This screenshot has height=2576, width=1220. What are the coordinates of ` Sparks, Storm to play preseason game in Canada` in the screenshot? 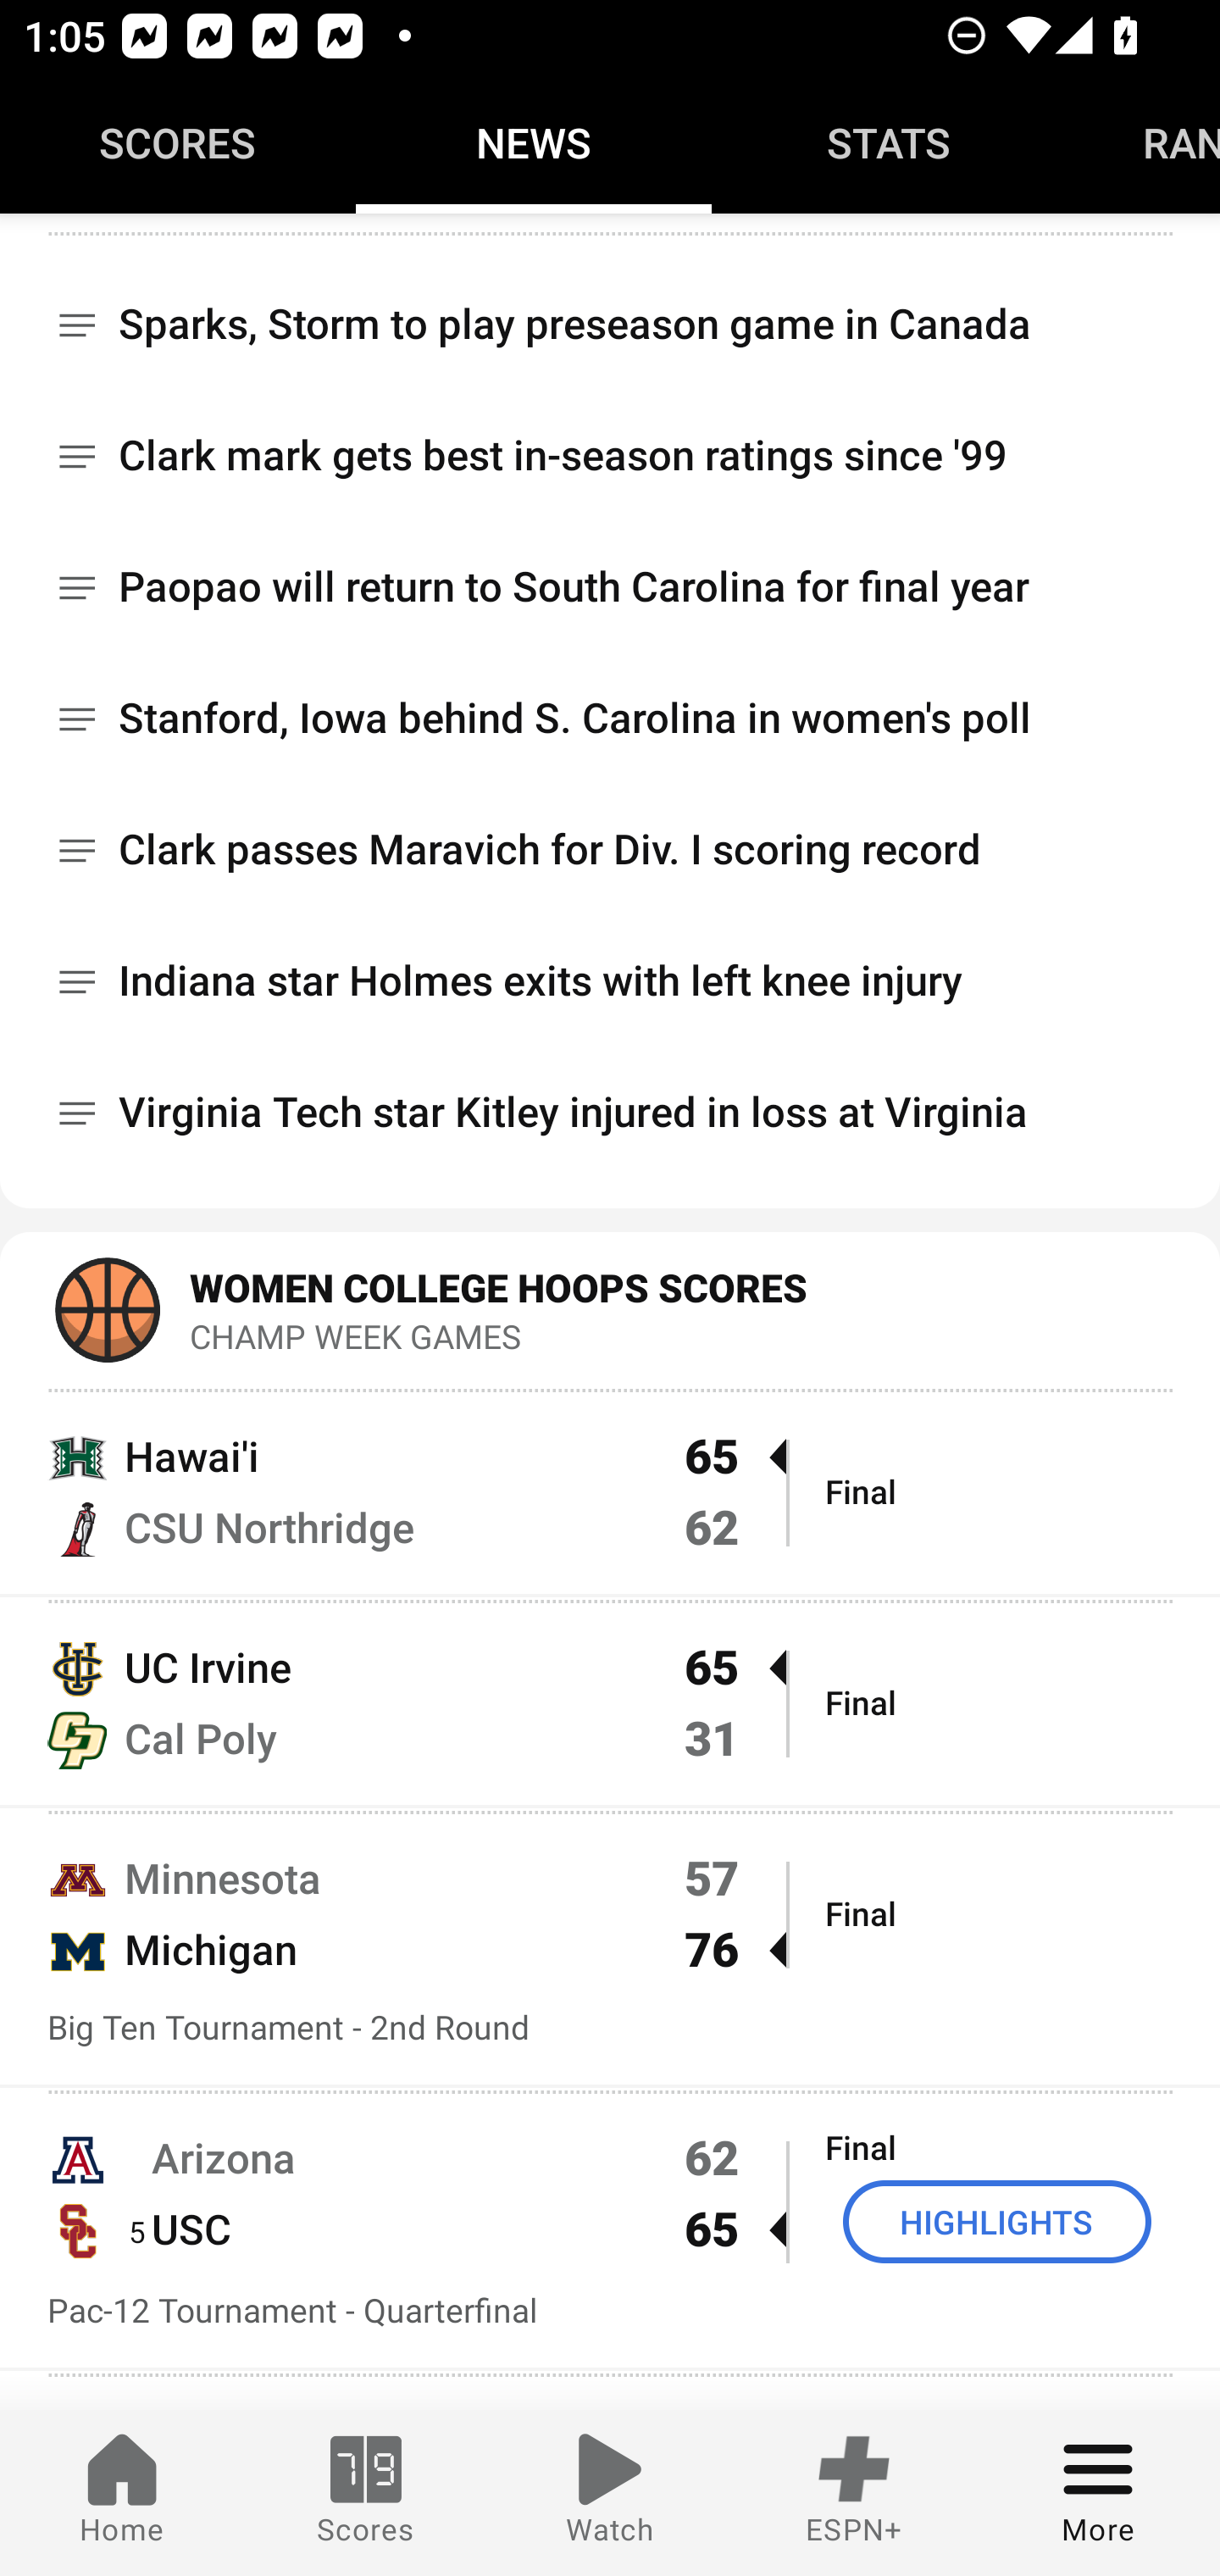 It's located at (610, 313).